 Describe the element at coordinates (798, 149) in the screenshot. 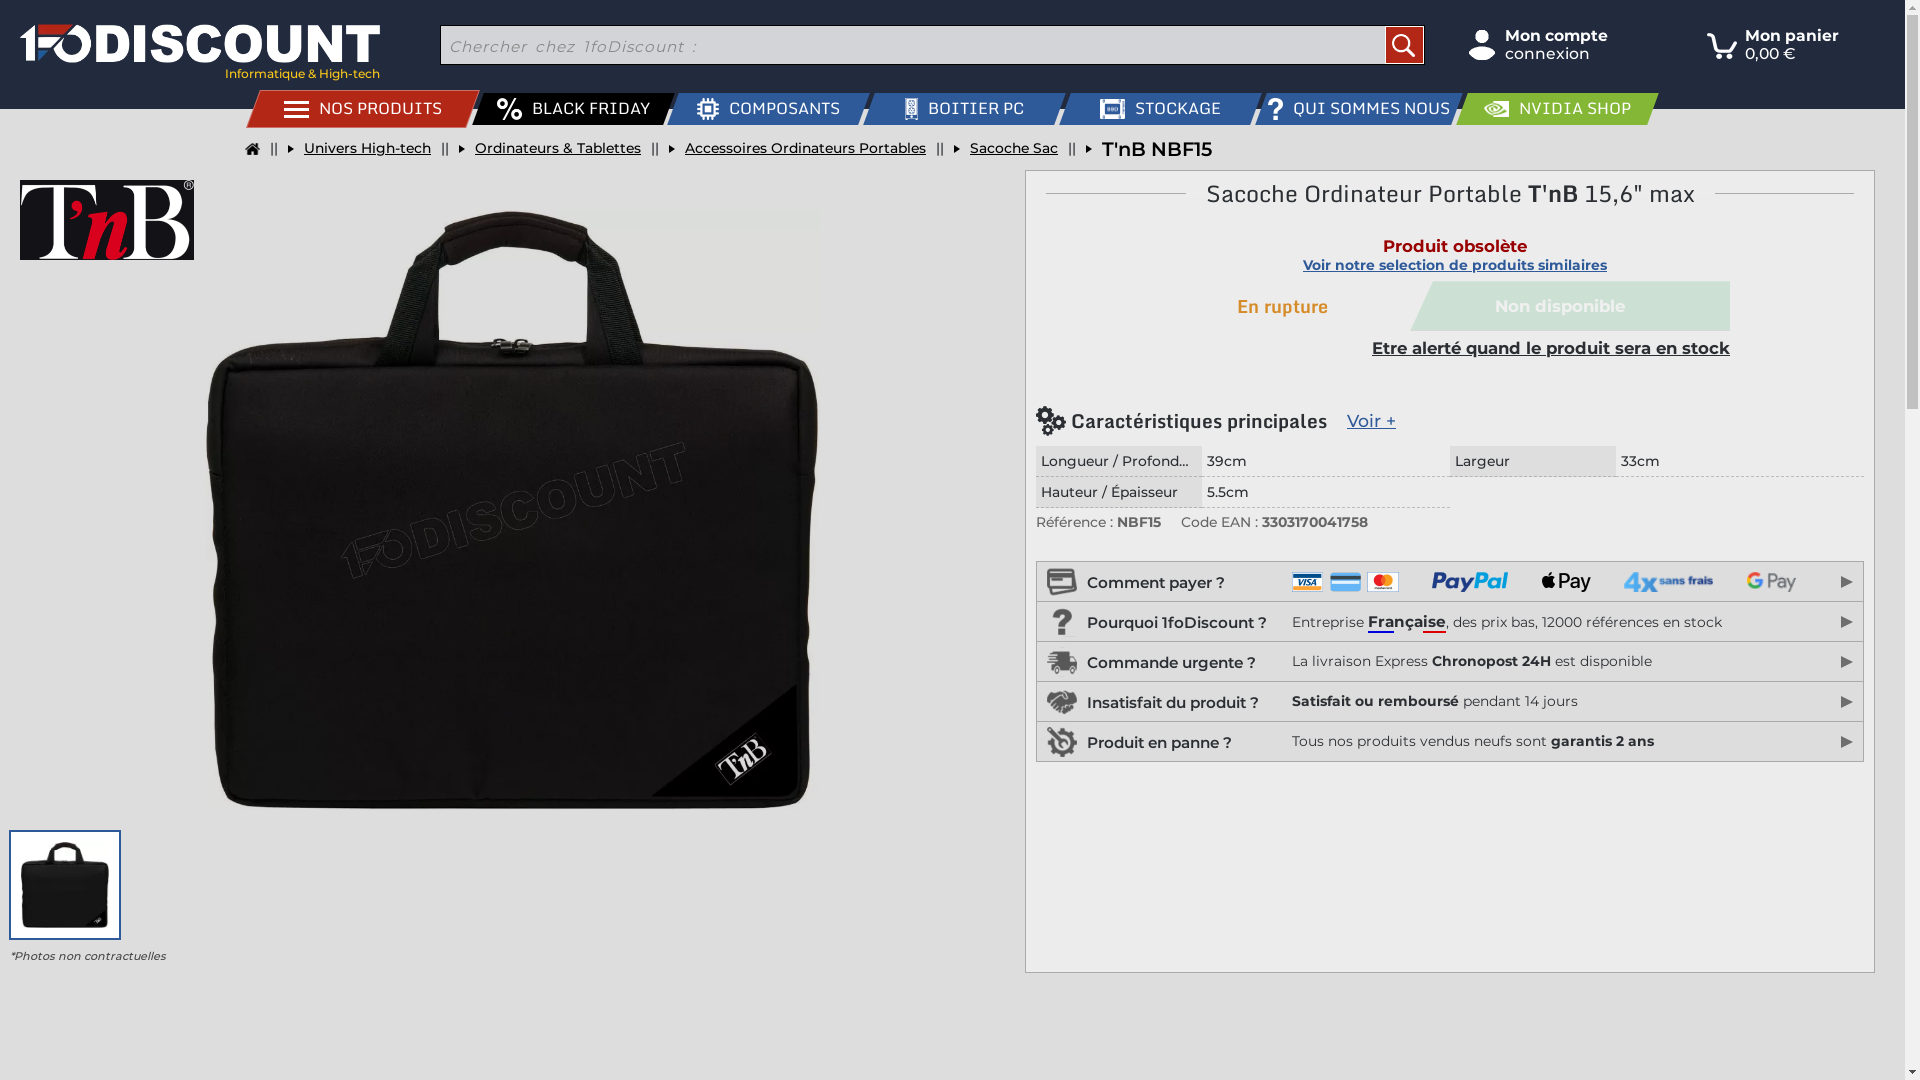

I see `Accessoires Ordinateurs Portables` at that location.